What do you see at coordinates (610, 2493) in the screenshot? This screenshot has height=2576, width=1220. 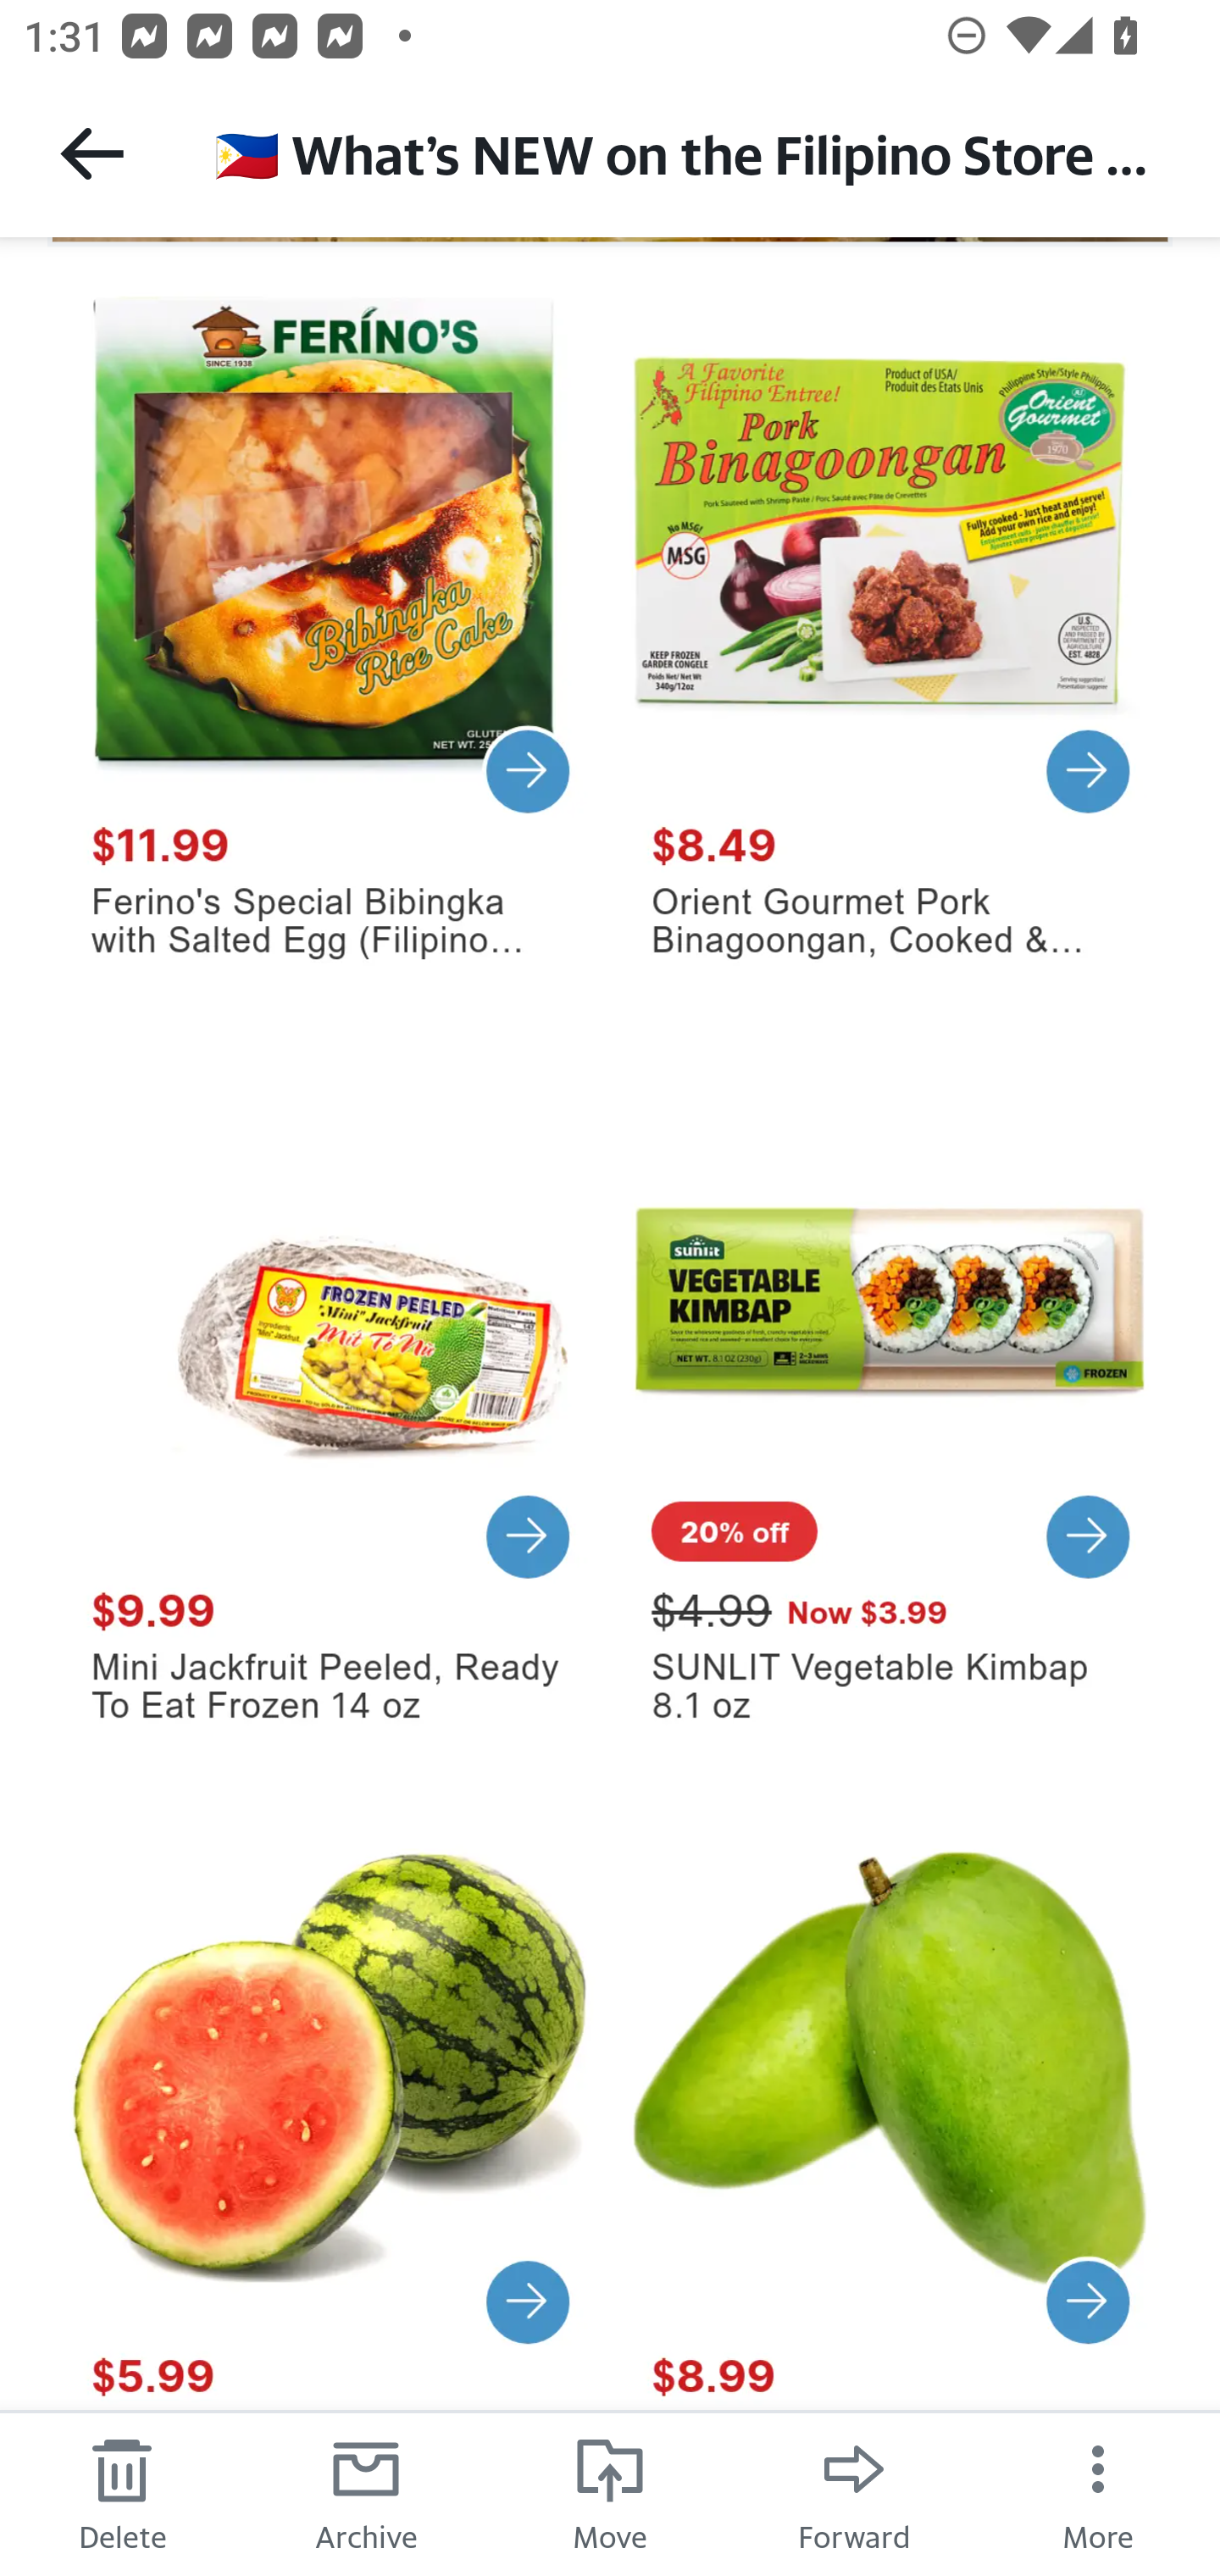 I see `Move` at bounding box center [610, 2493].